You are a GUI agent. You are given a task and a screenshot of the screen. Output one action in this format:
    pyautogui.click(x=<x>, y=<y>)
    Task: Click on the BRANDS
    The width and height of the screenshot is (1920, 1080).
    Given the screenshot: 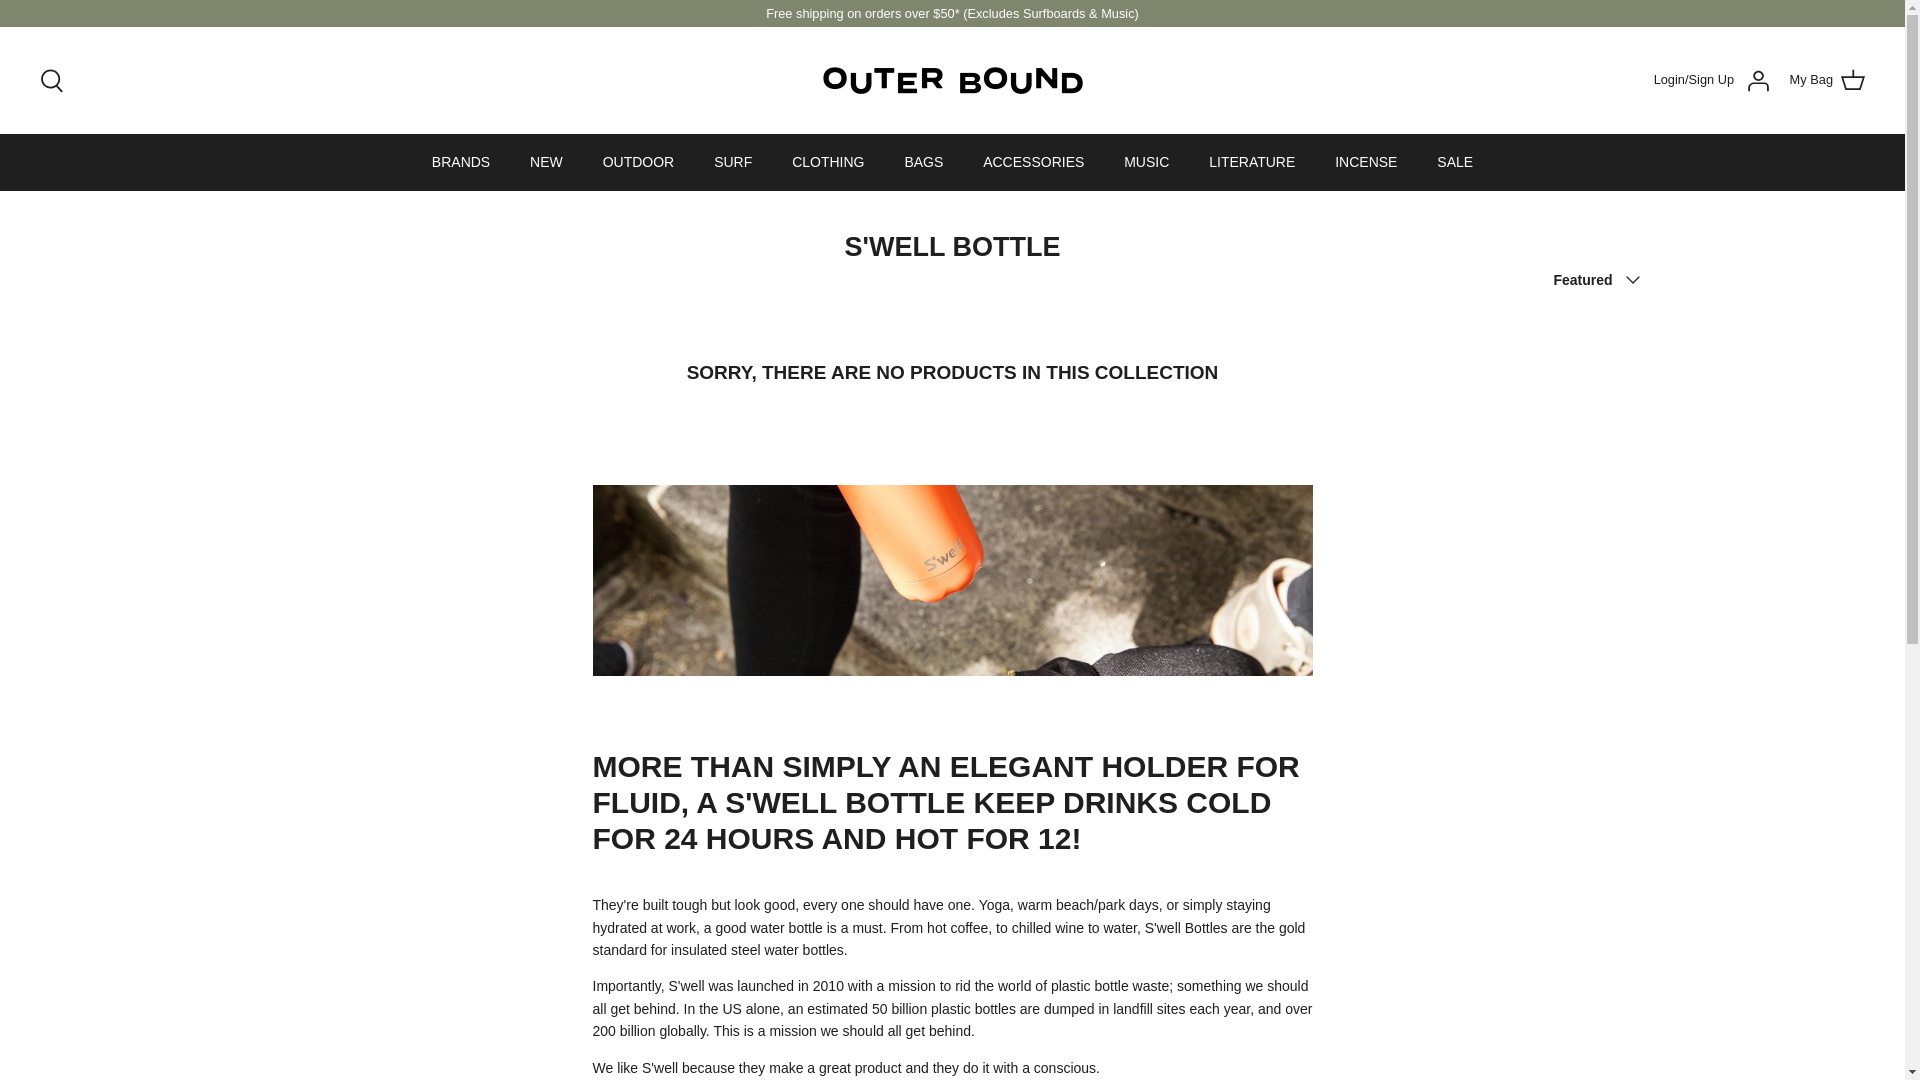 What is the action you would take?
    pyautogui.click(x=461, y=162)
    